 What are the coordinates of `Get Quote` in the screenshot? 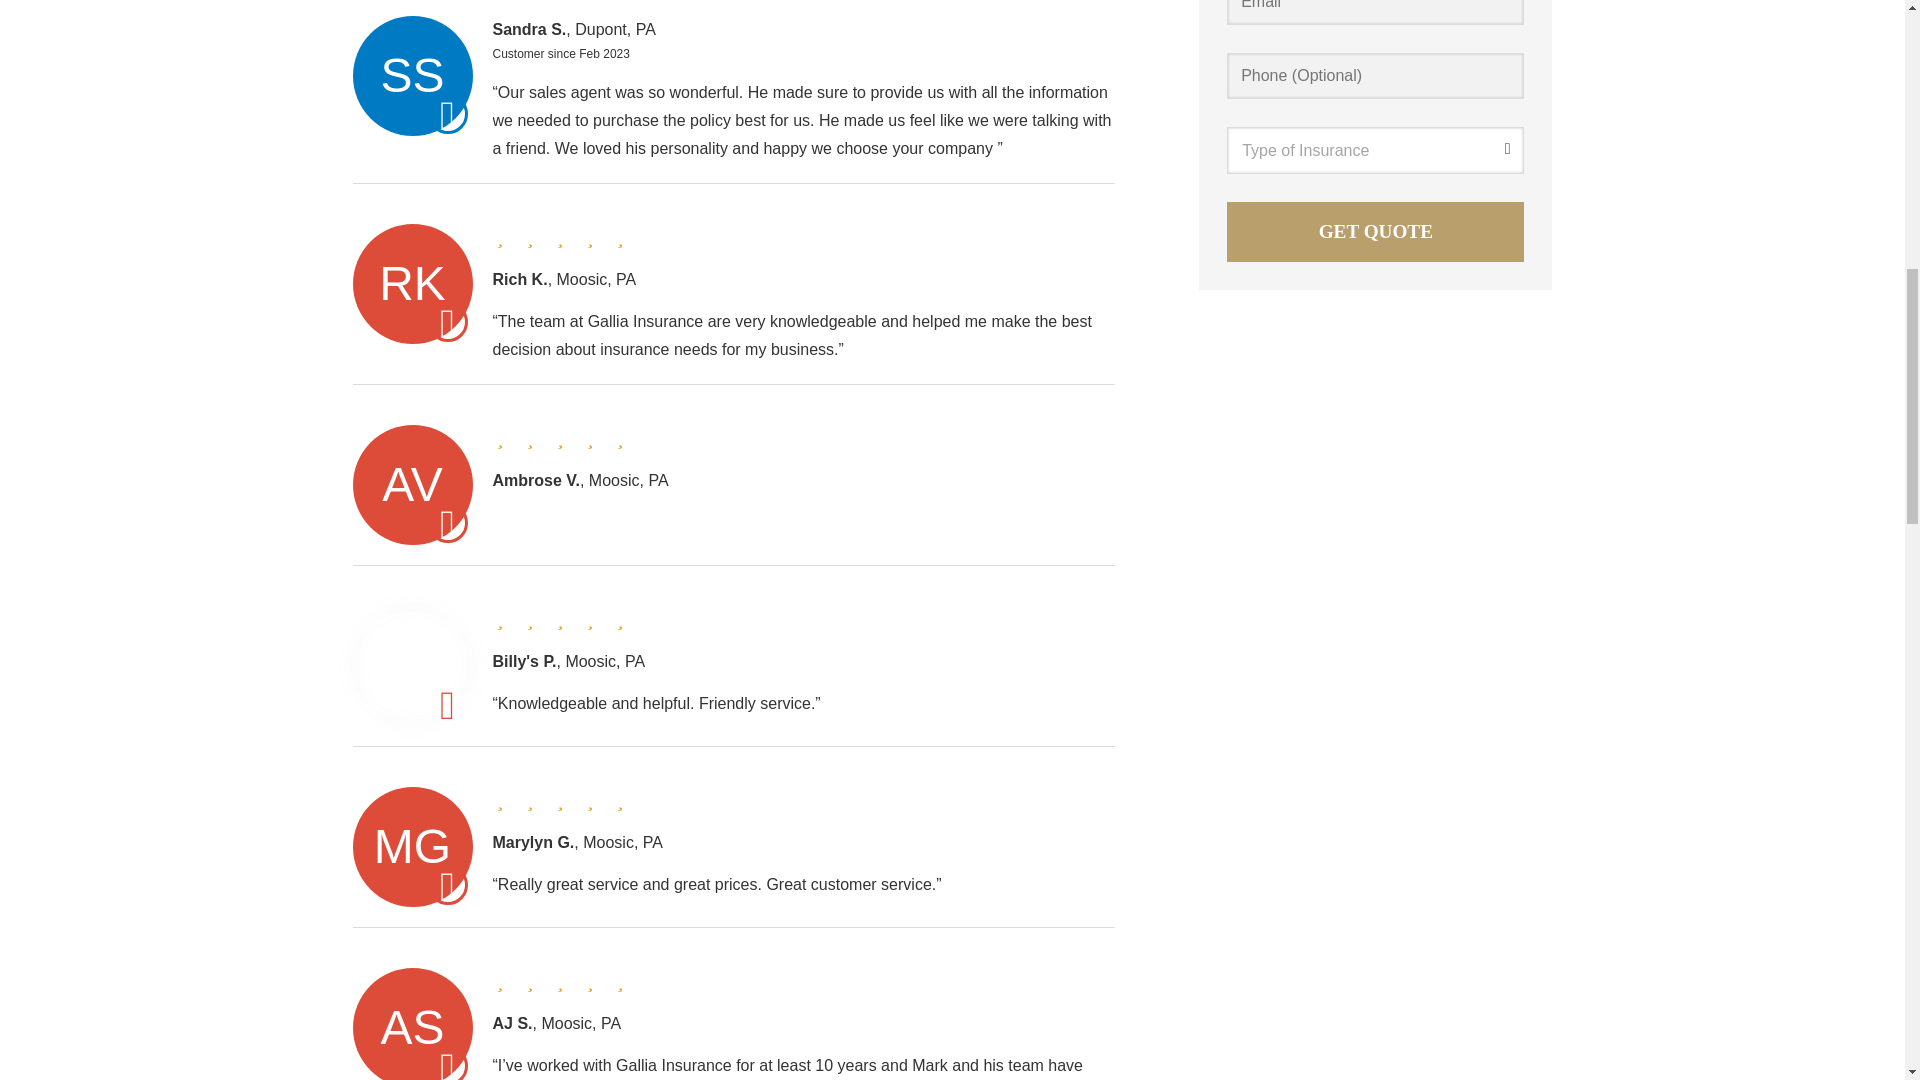 It's located at (1375, 232).